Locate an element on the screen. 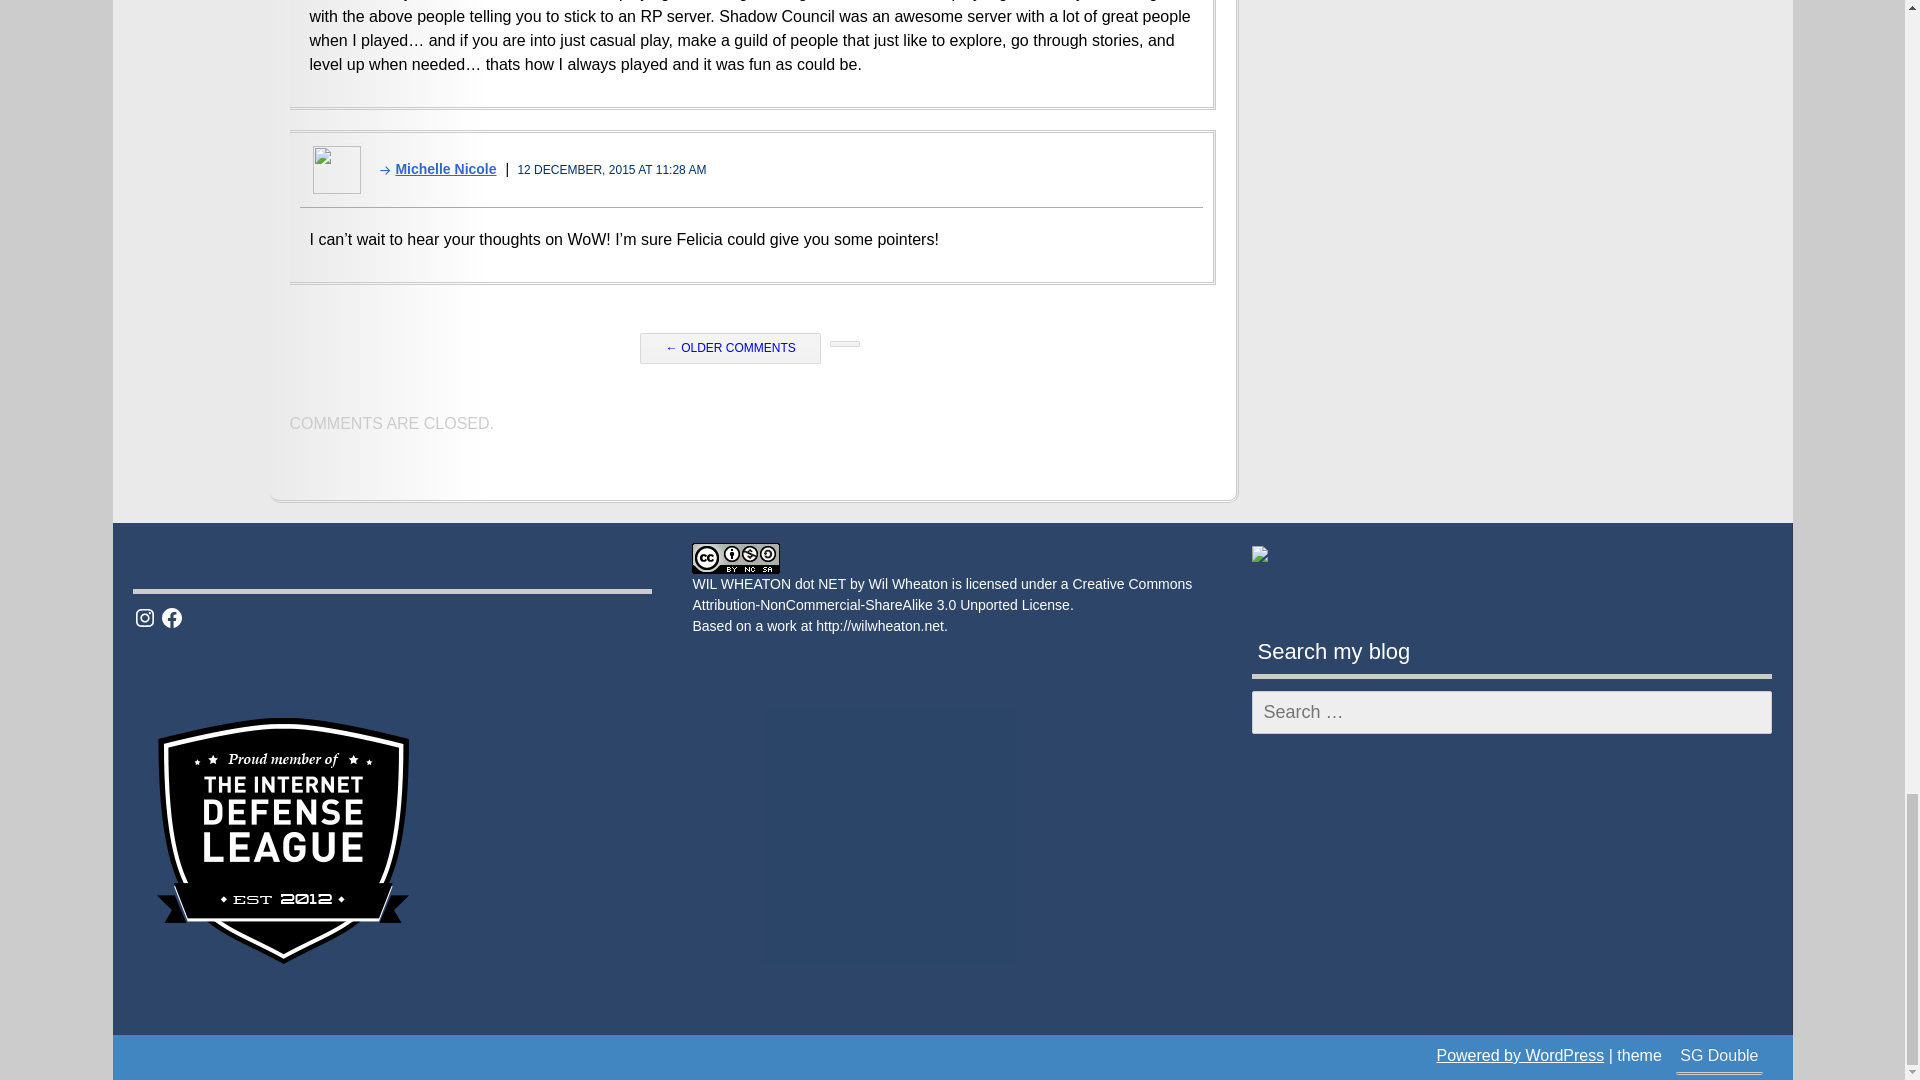 This screenshot has height=1080, width=1920. Instagram is located at coordinates (144, 617).